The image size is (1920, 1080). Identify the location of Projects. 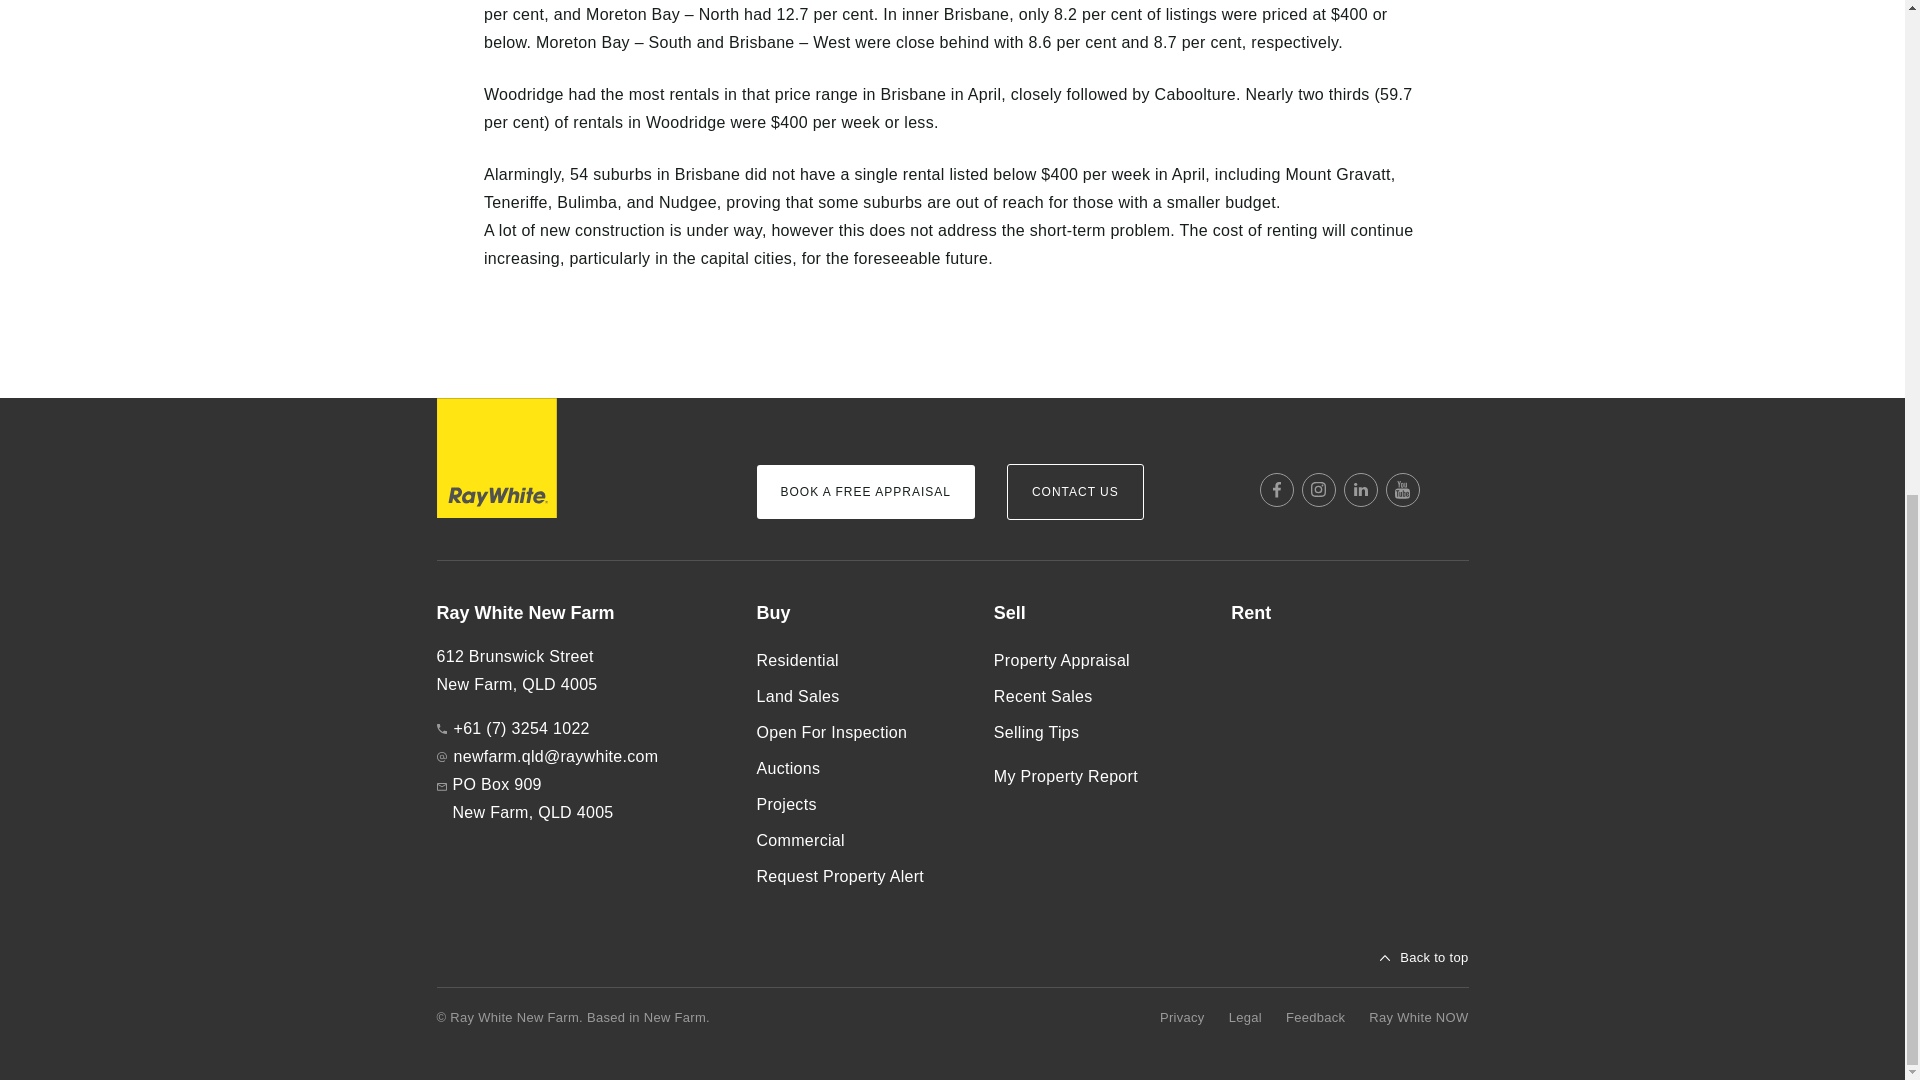
(858, 804).